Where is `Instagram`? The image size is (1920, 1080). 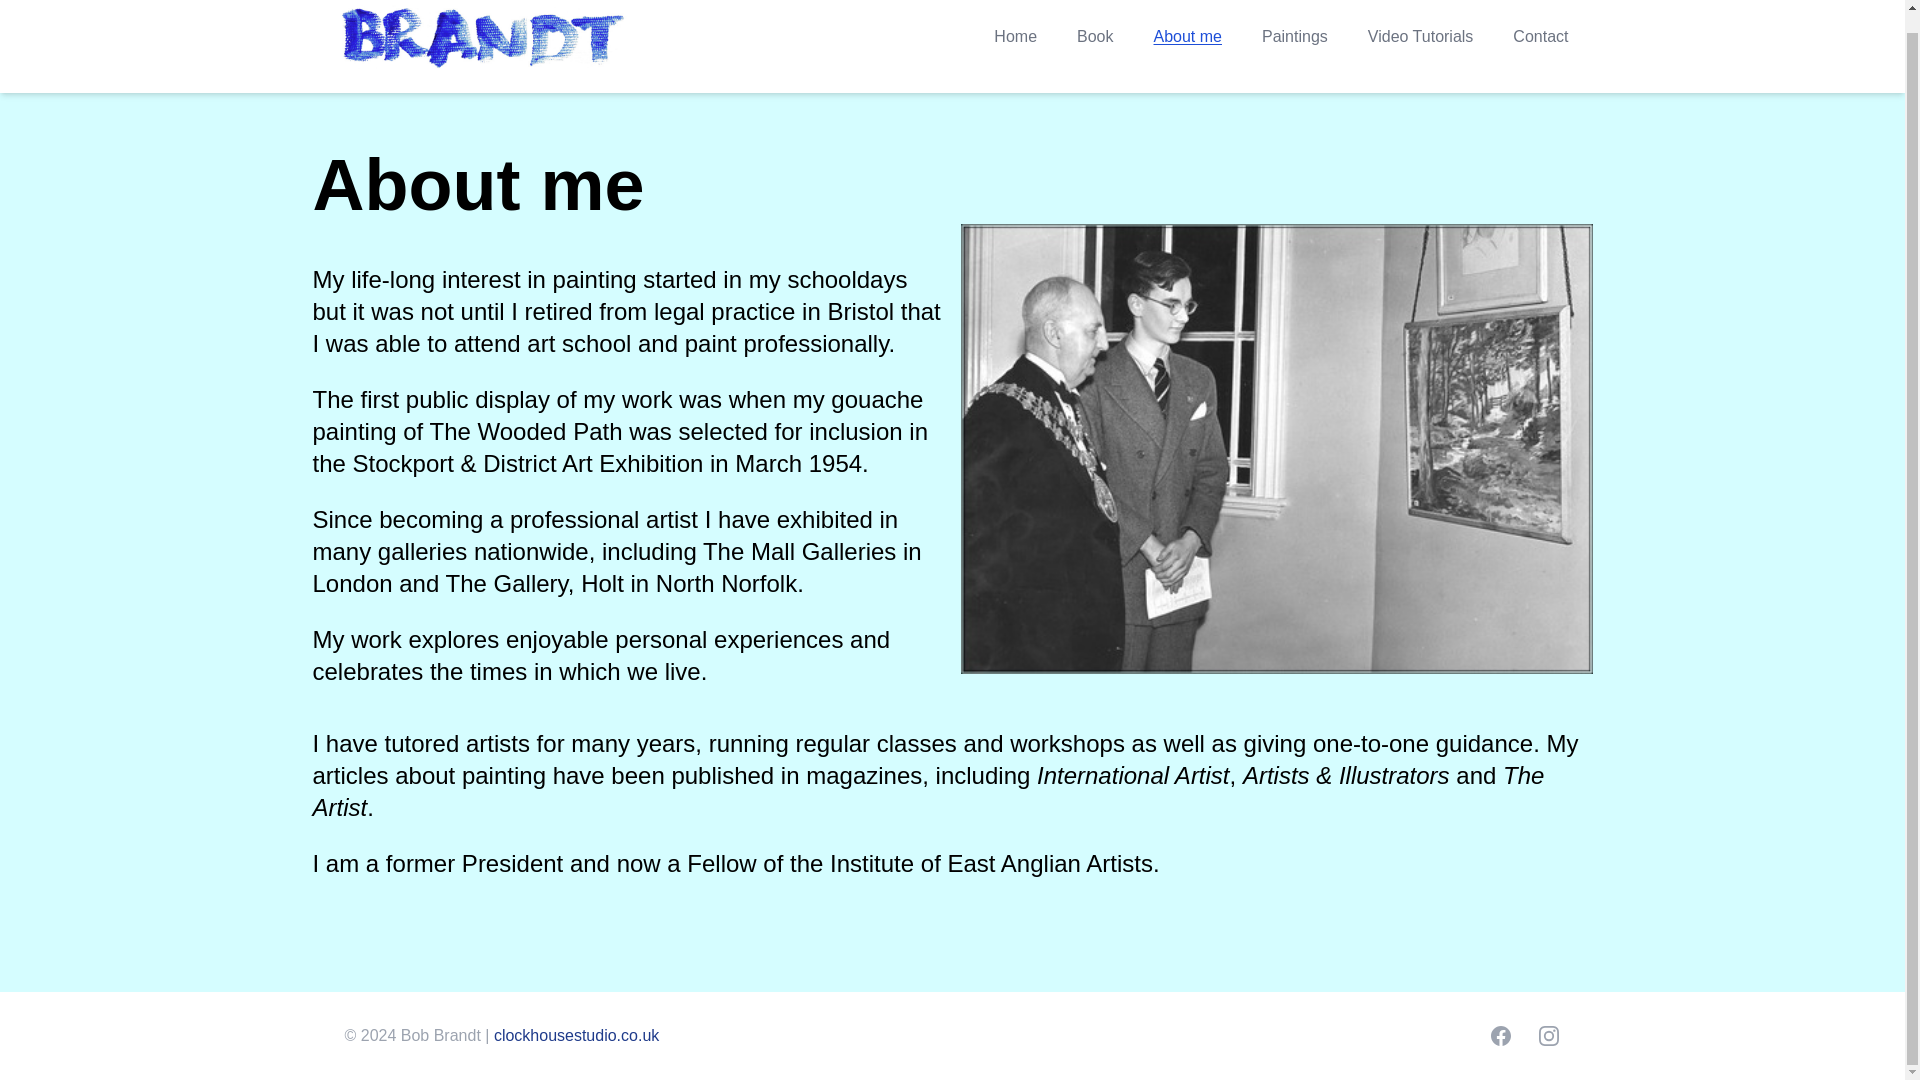
Instagram is located at coordinates (1548, 1035).